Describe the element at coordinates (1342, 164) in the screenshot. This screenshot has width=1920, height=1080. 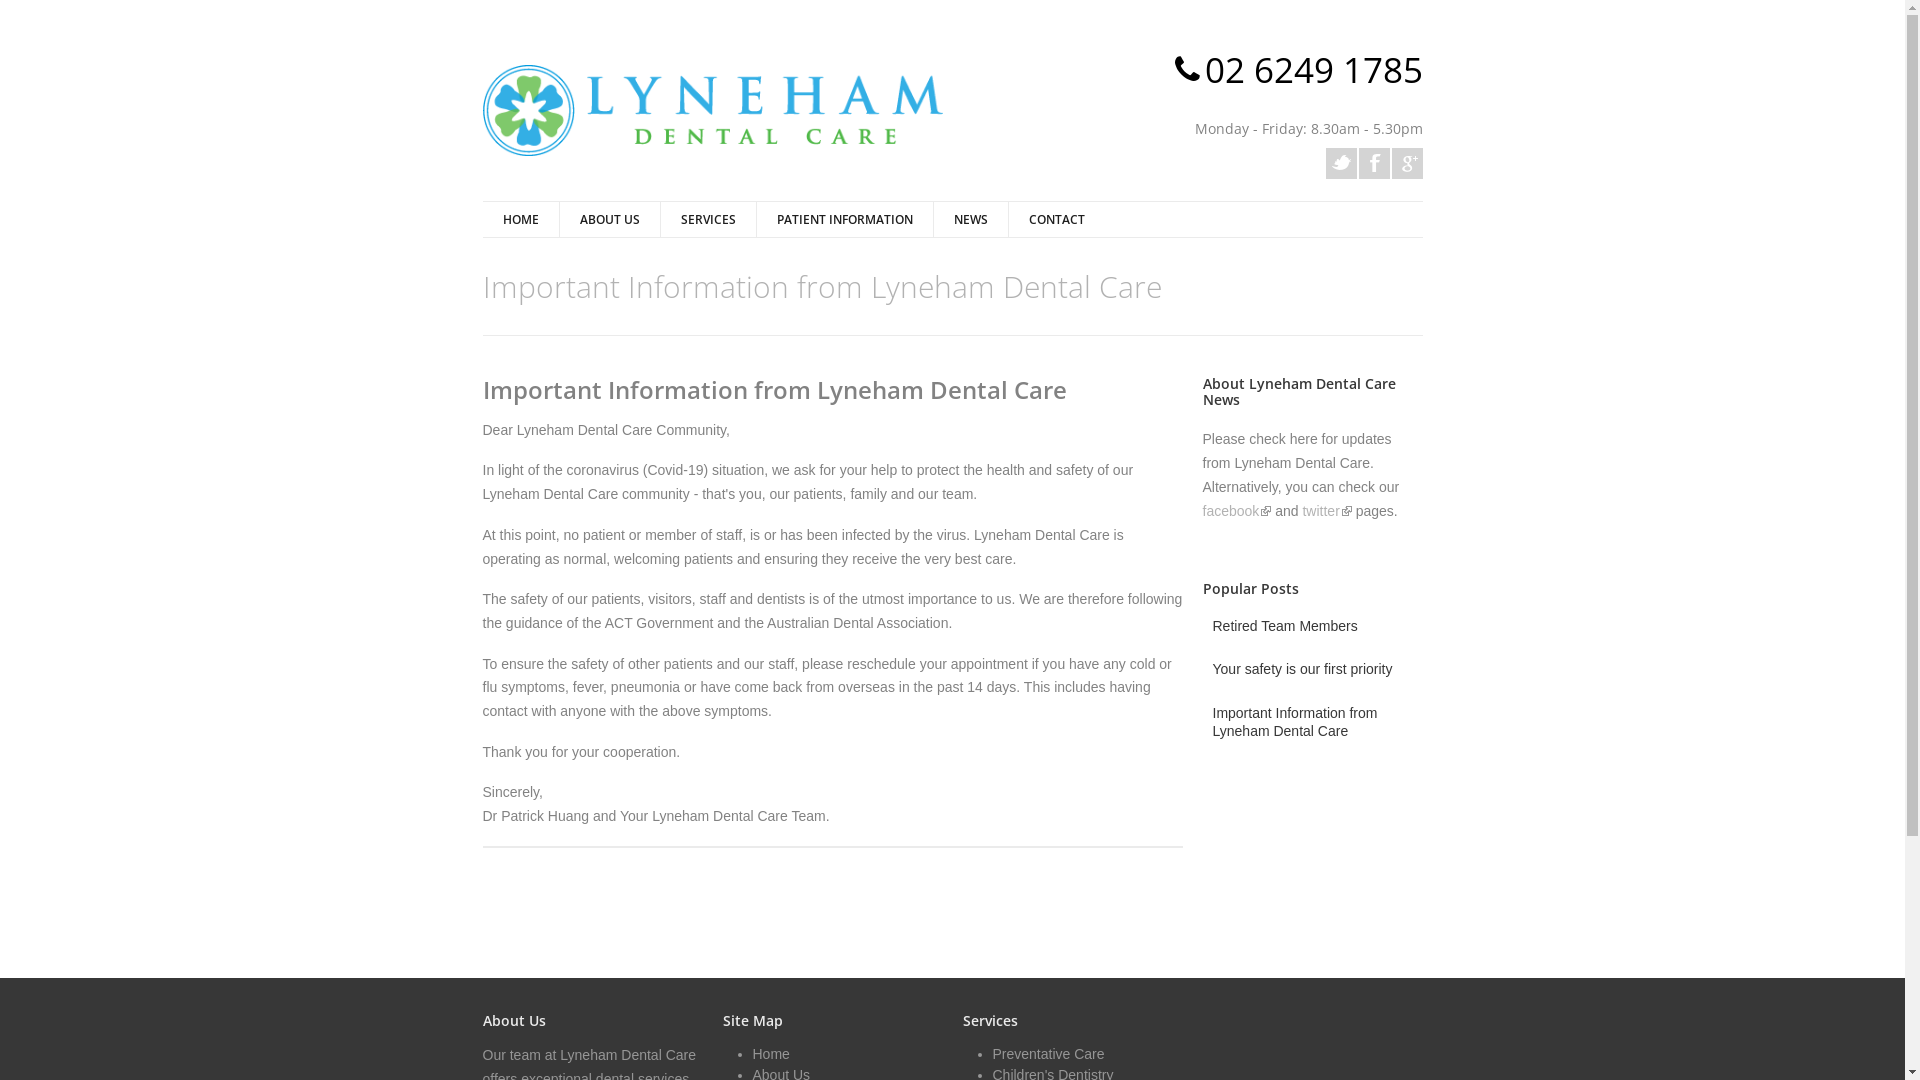
I see `Twitter` at that location.